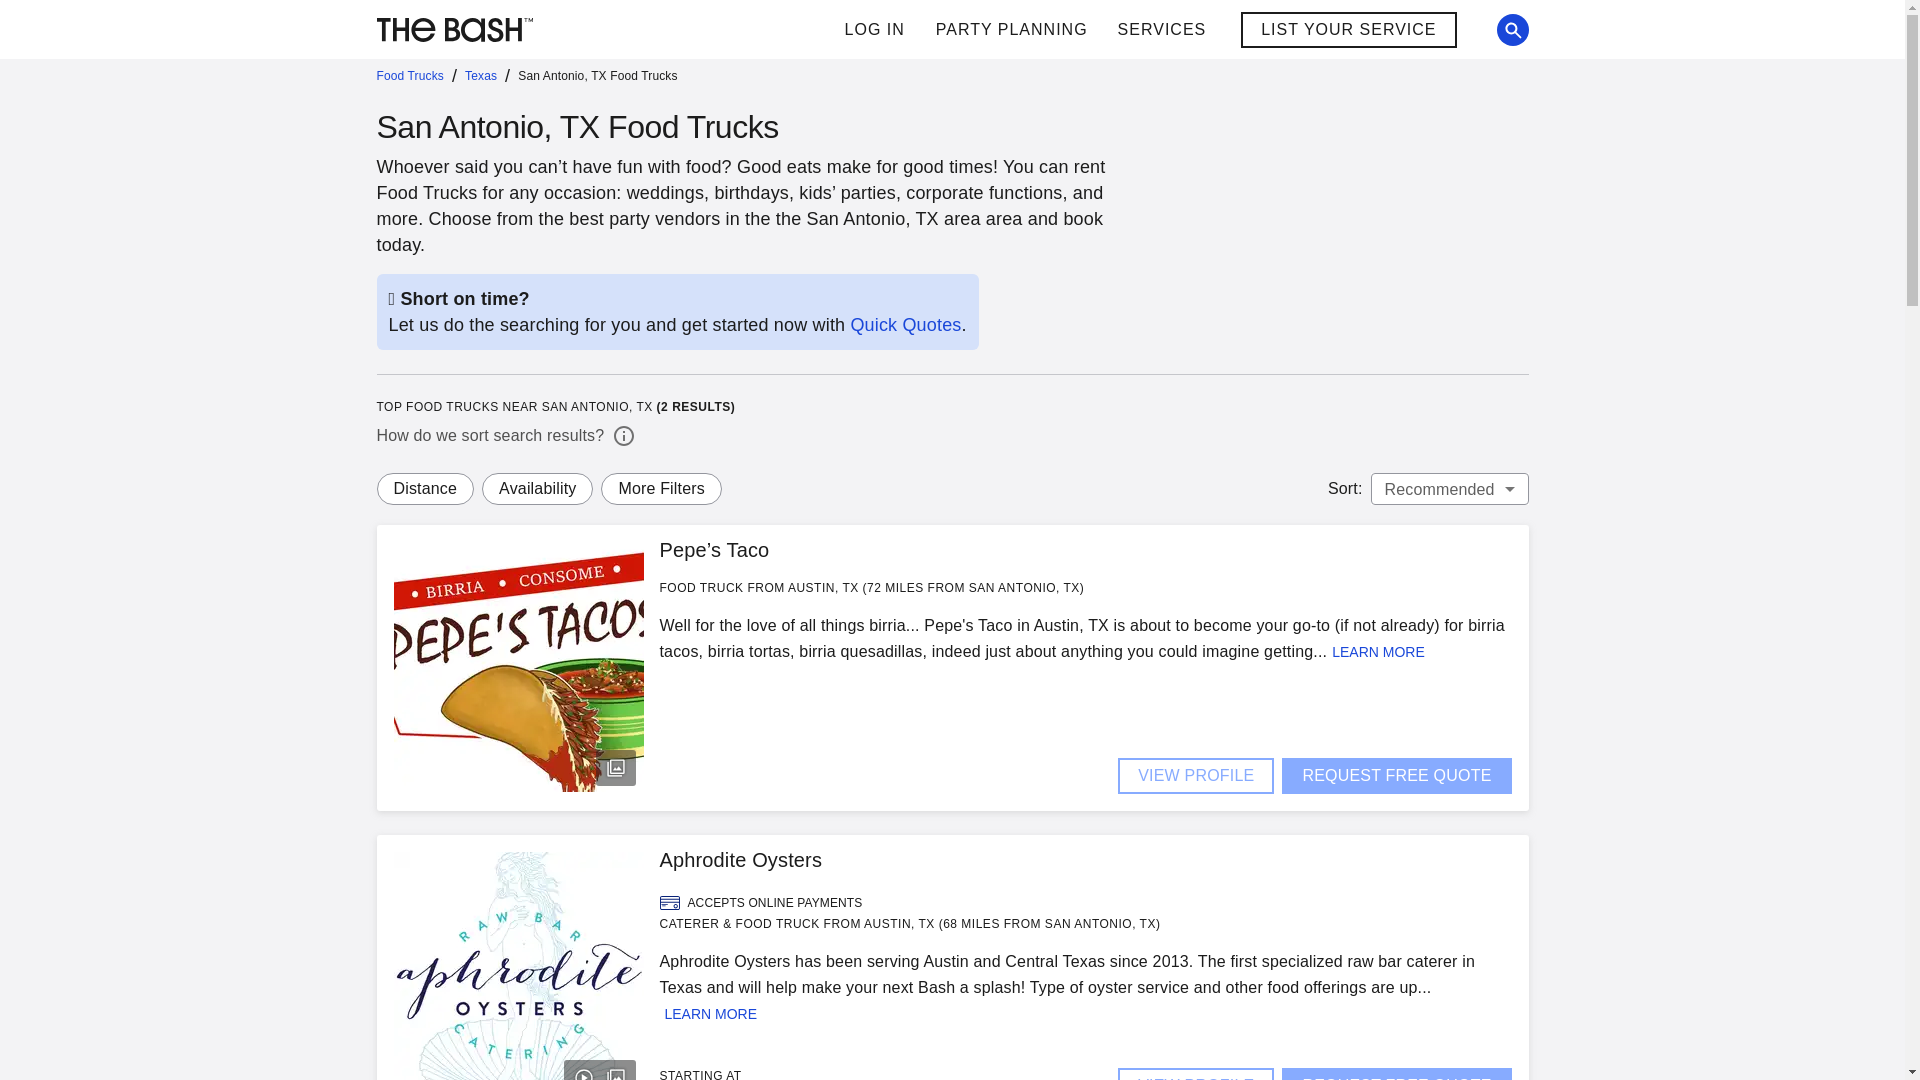  I want to click on LIST YOUR SERVICE, so click(1071, 30).